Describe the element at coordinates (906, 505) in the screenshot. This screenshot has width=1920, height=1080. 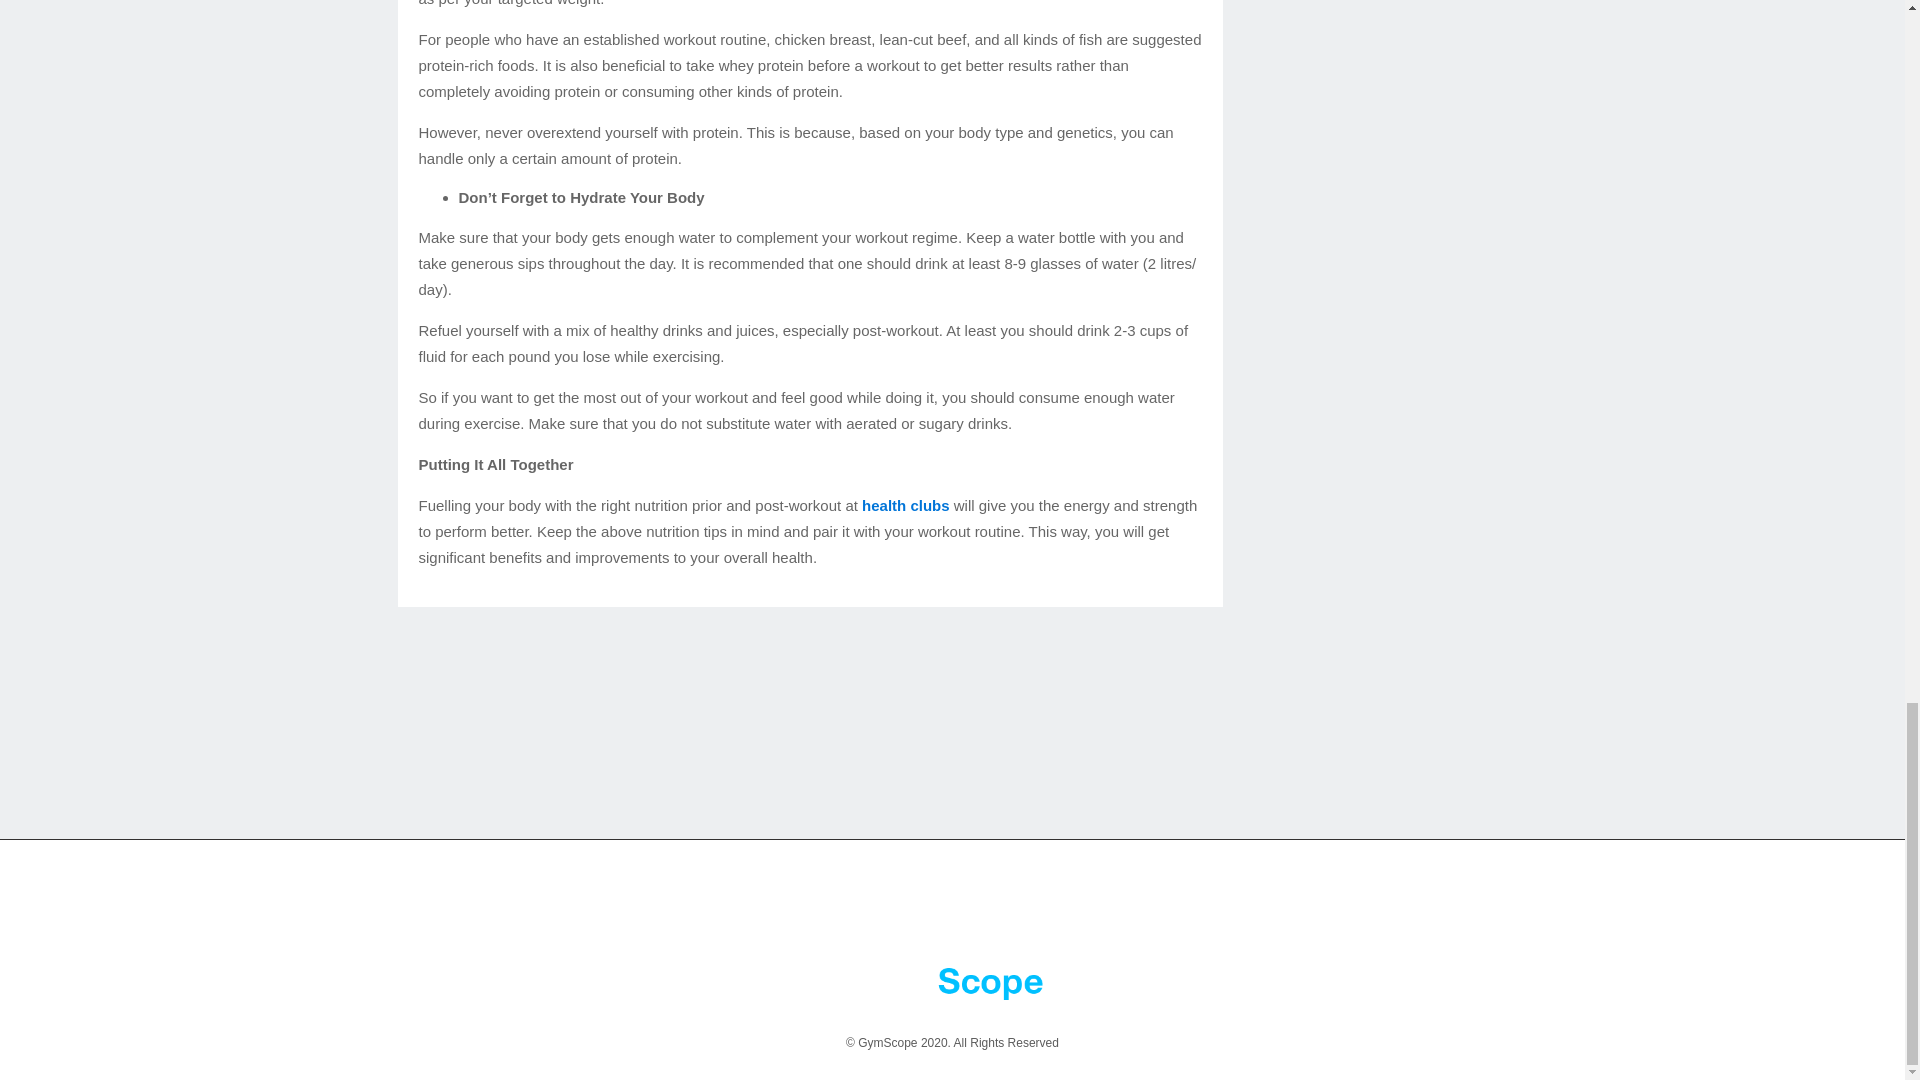
I see `health clubs` at that location.